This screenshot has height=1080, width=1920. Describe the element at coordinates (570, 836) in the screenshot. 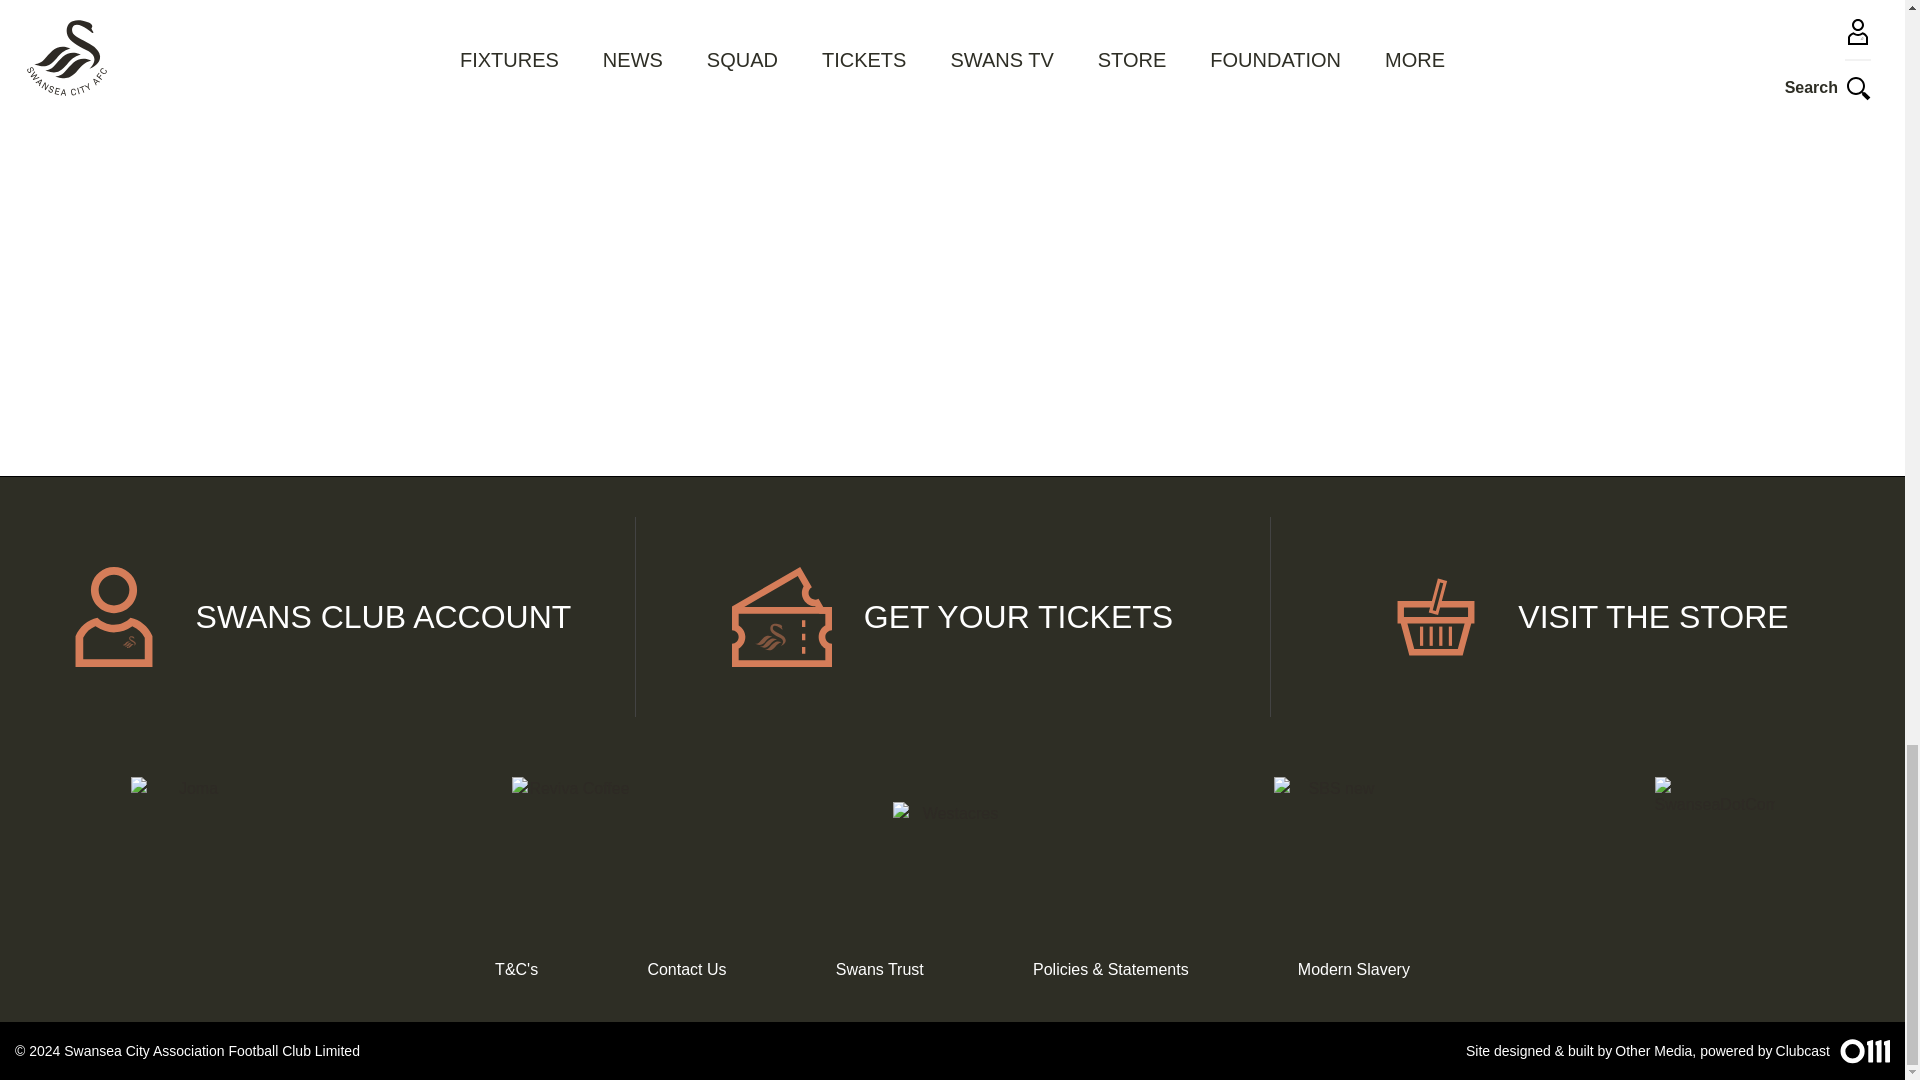

I see `Swansea sponsor` at that location.